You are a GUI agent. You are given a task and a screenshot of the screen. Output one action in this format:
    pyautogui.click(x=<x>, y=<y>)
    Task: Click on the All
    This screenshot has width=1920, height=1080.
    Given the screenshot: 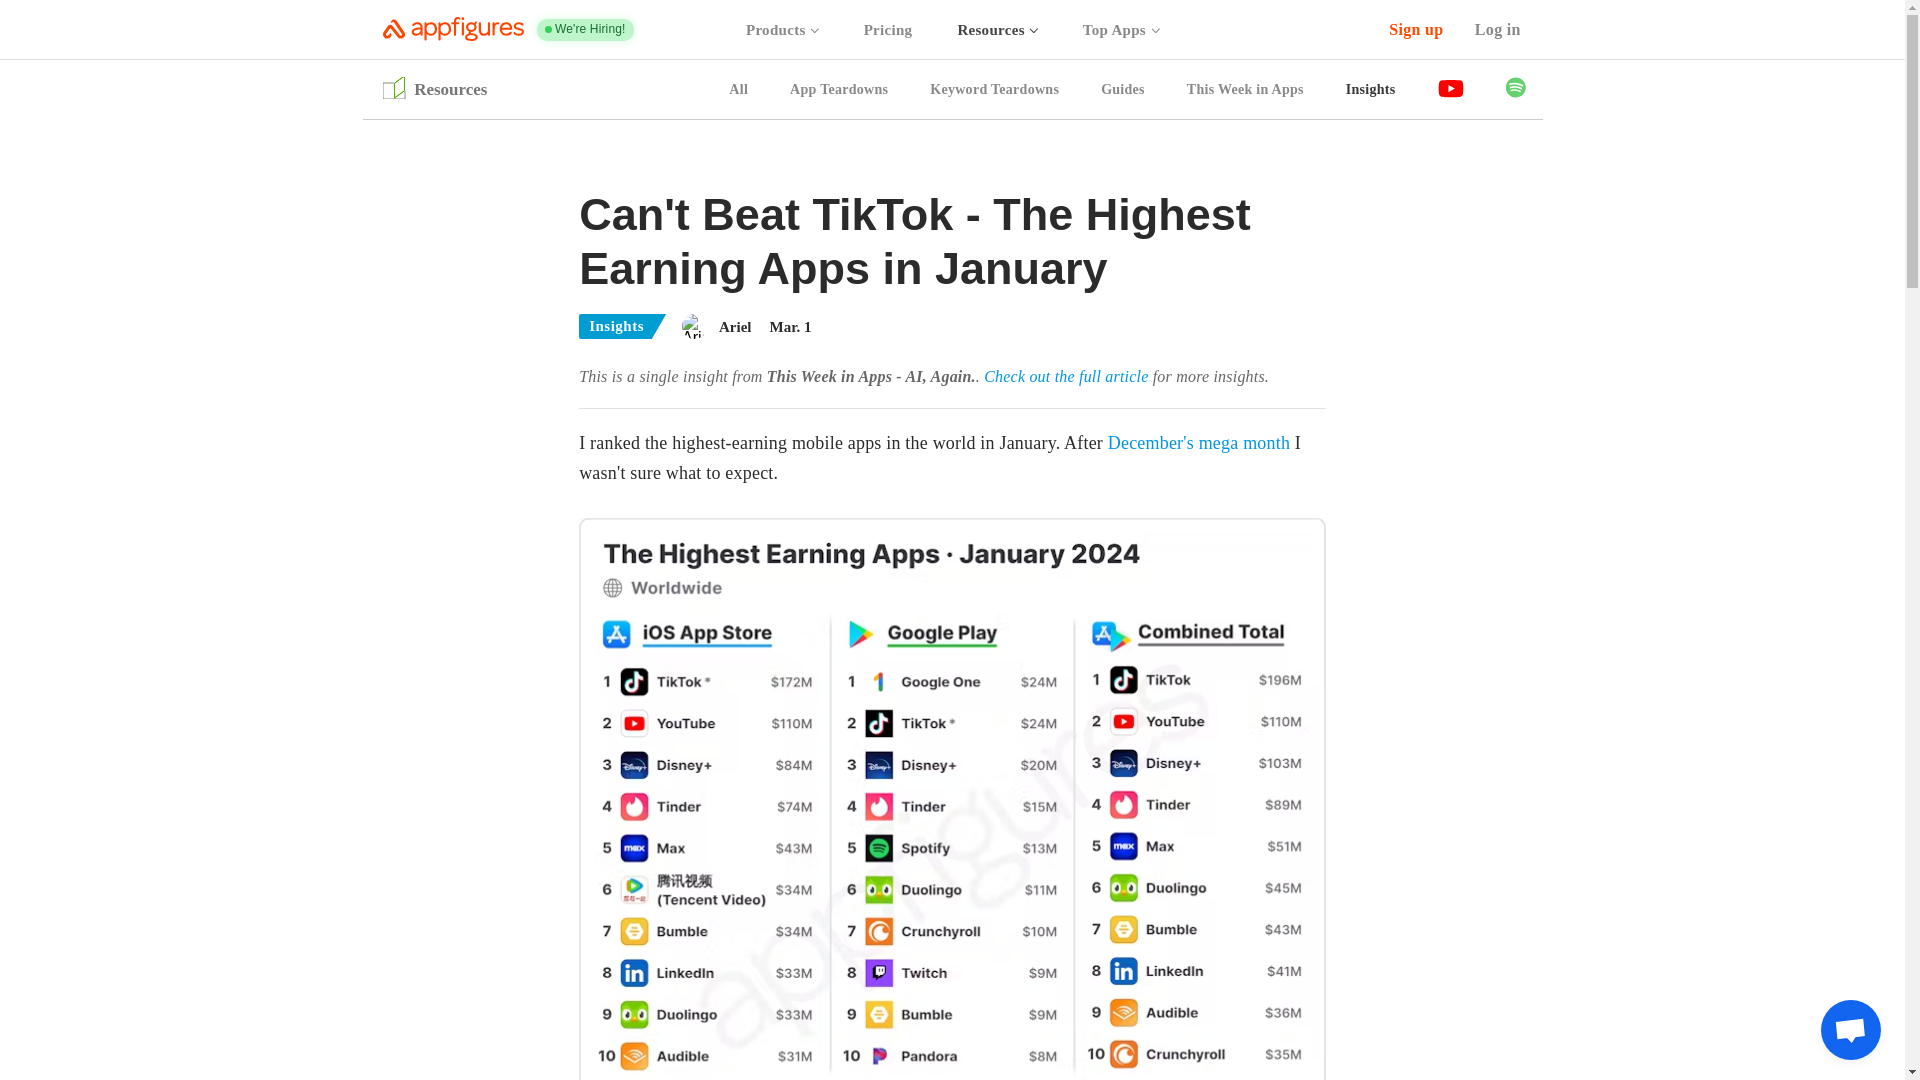 What is the action you would take?
    pyautogui.click(x=738, y=90)
    